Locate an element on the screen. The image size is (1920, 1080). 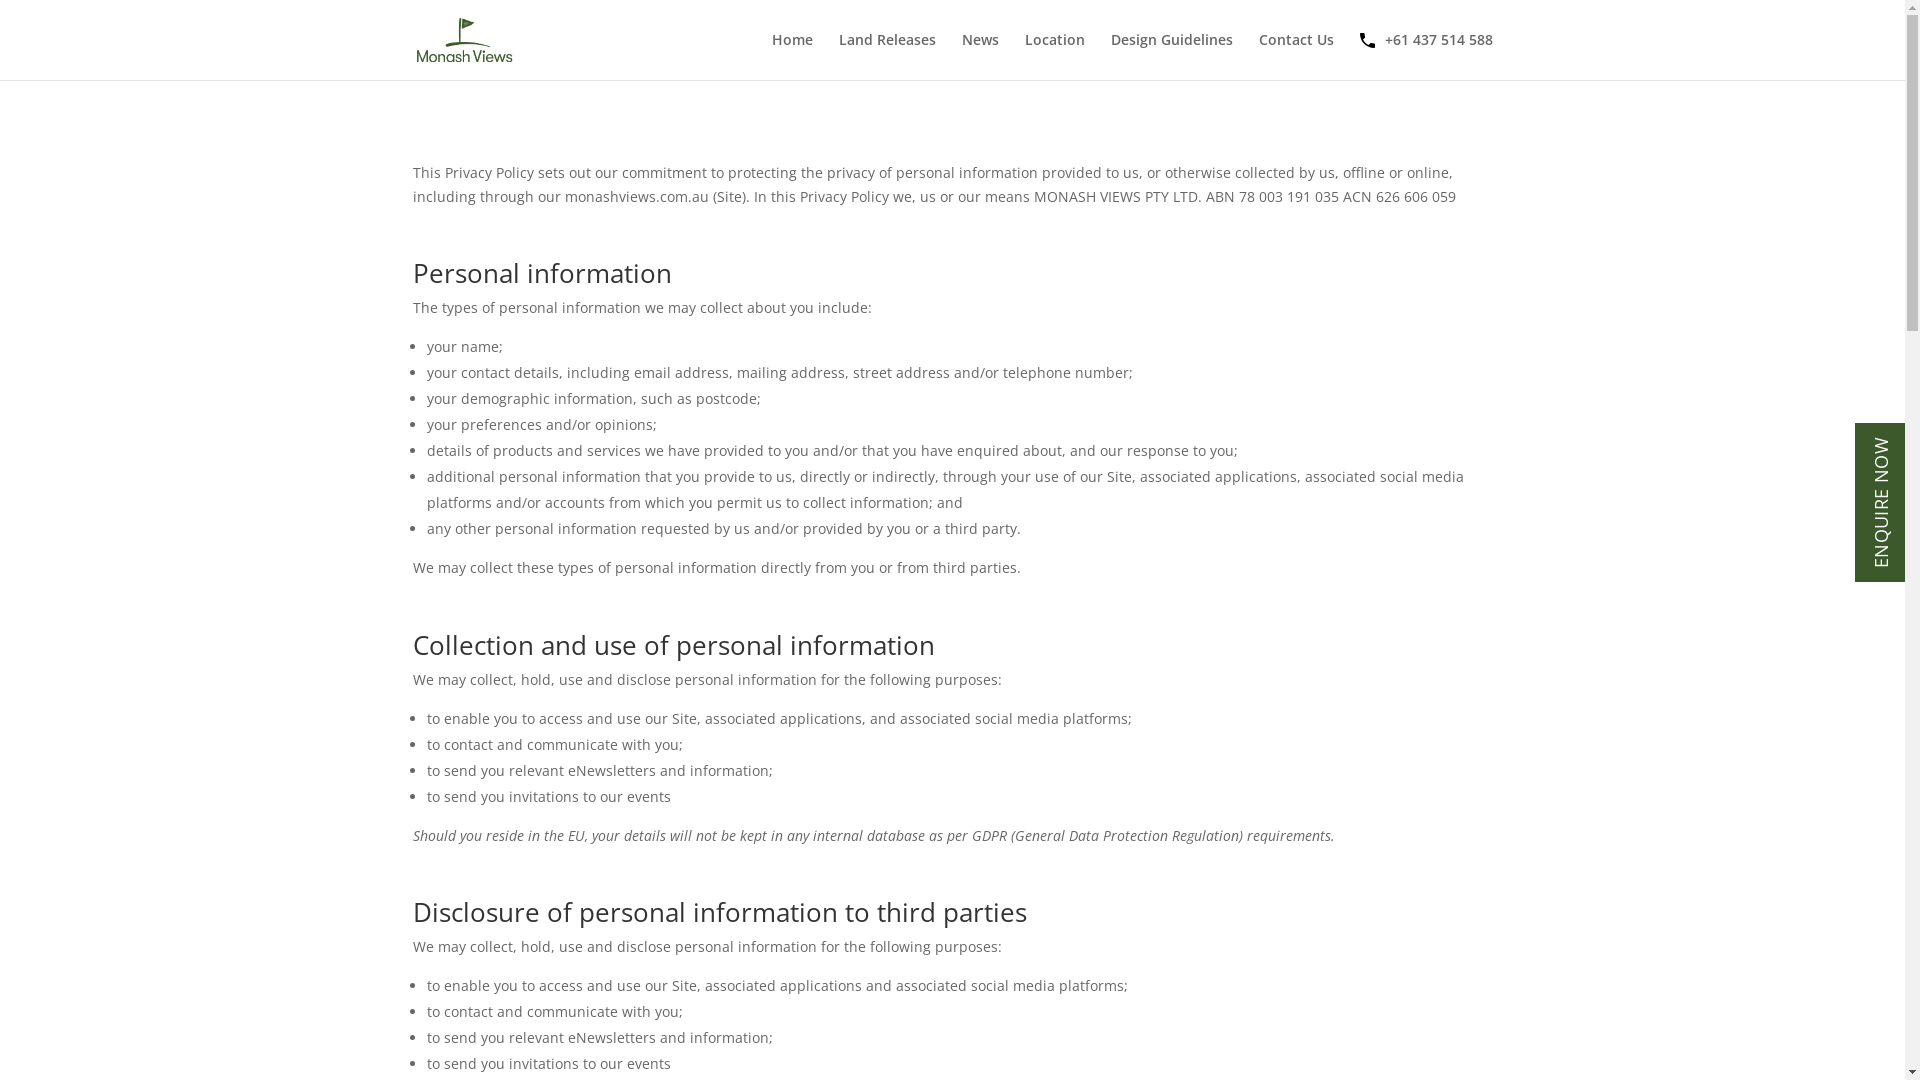
News is located at coordinates (980, 56).